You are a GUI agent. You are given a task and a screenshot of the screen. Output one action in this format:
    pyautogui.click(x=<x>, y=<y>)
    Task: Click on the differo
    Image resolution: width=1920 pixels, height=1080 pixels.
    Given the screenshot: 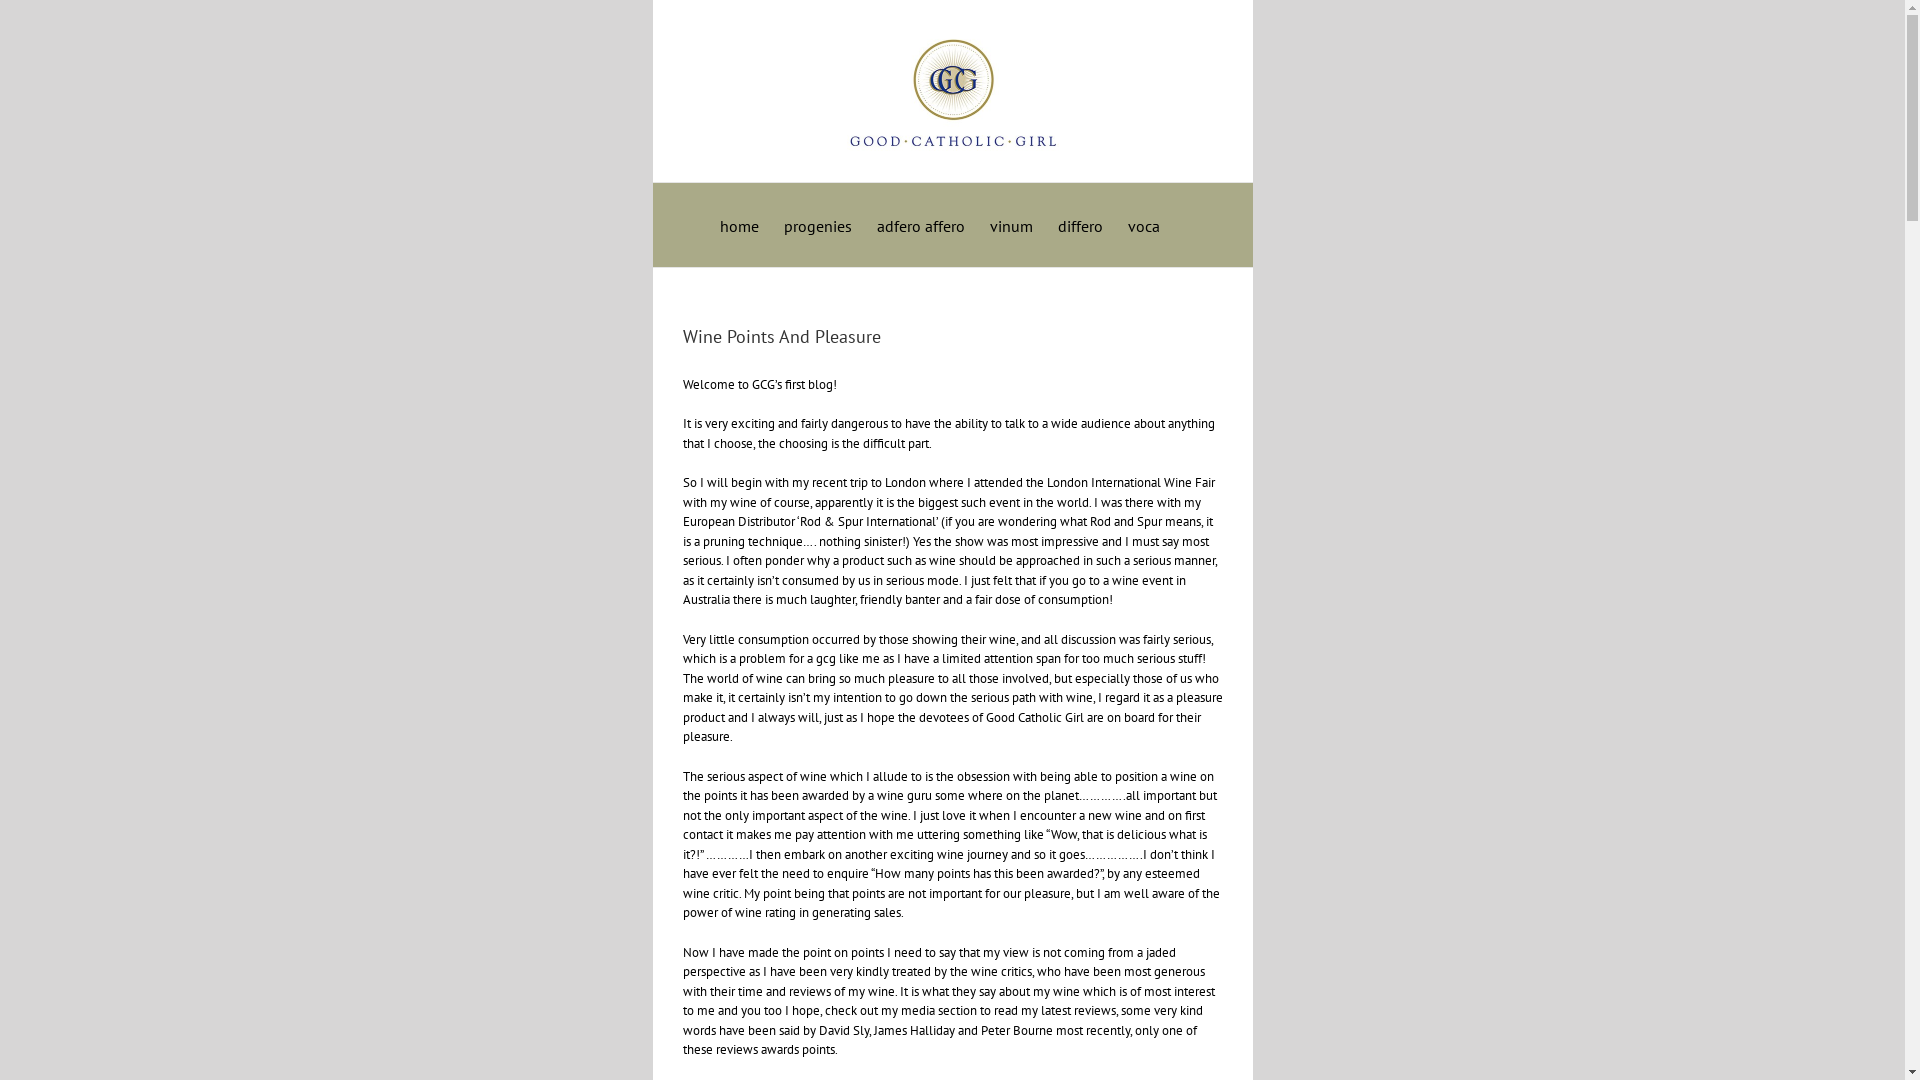 What is the action you would take?
    pyautogui.click(x=1080, y=224)
    